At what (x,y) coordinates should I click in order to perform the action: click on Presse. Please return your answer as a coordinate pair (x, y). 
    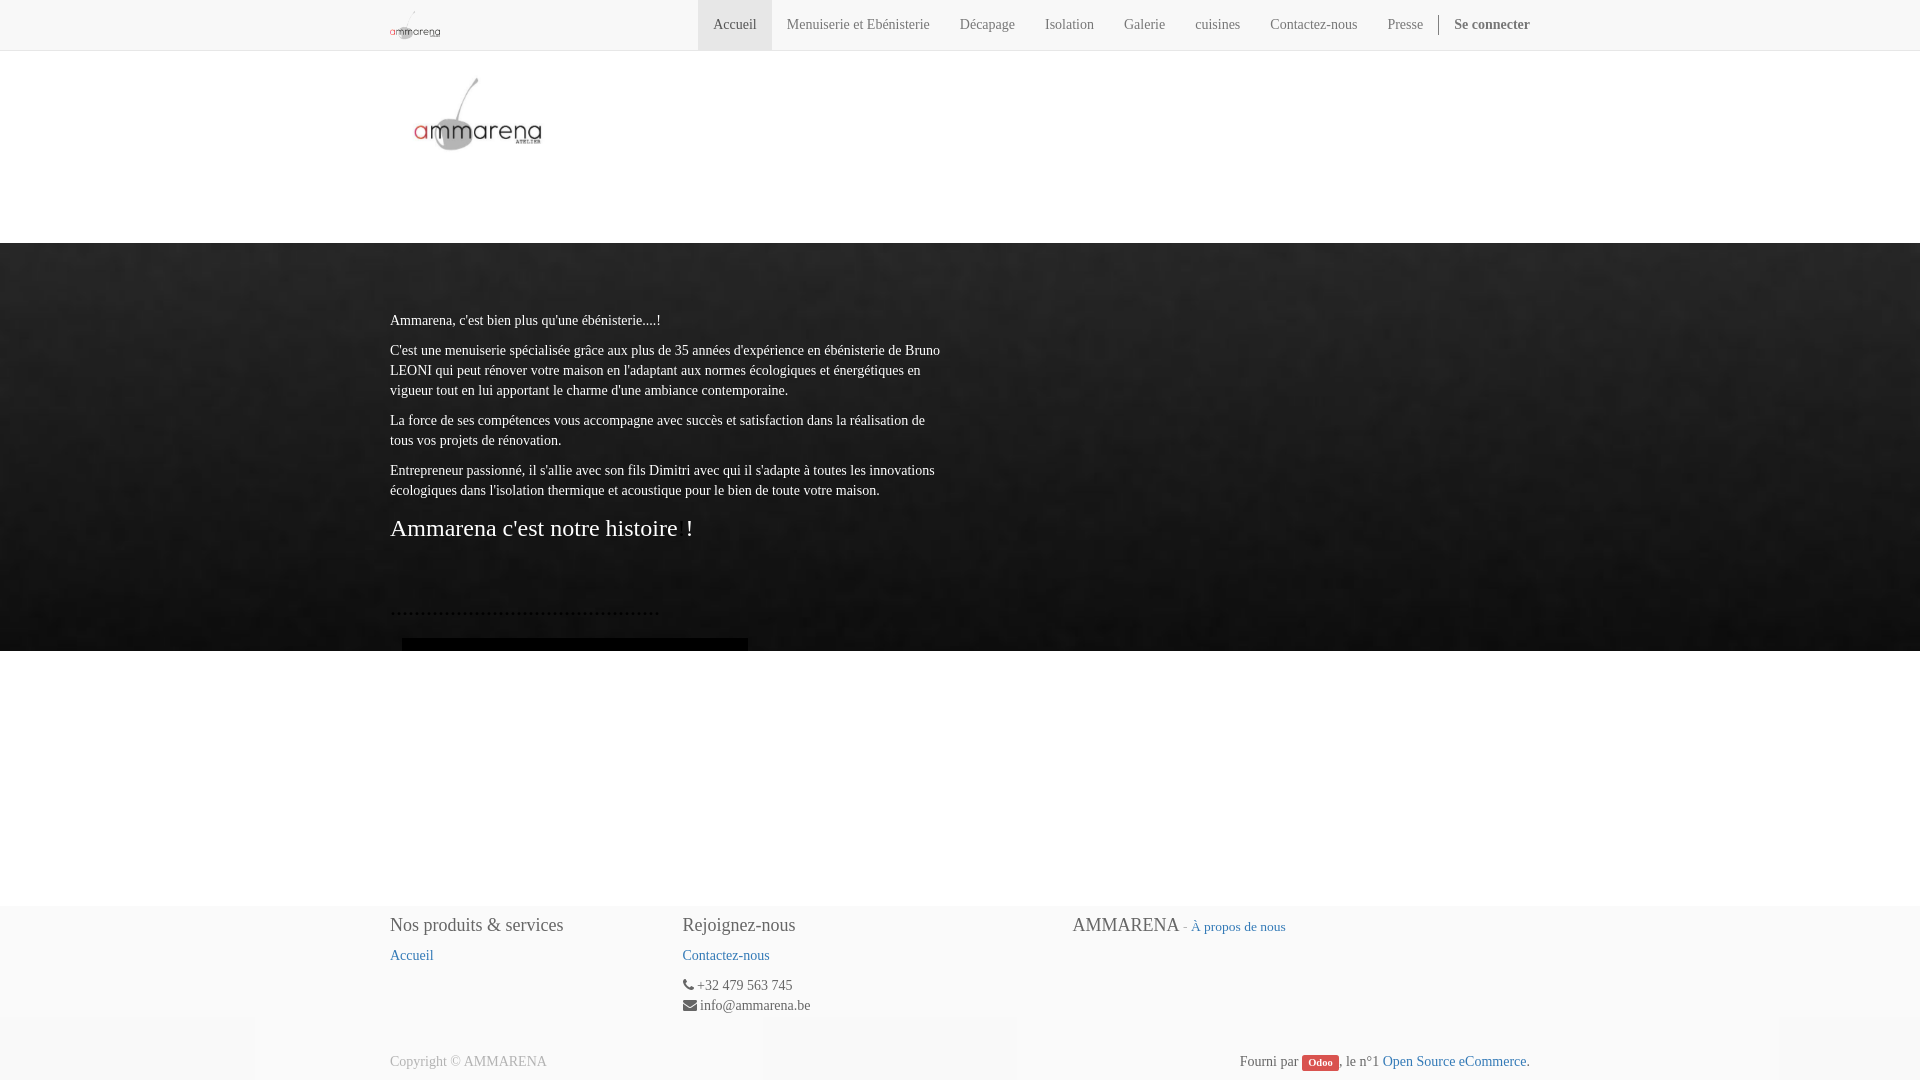
    Looking at the image, I should click on (1405, 25).